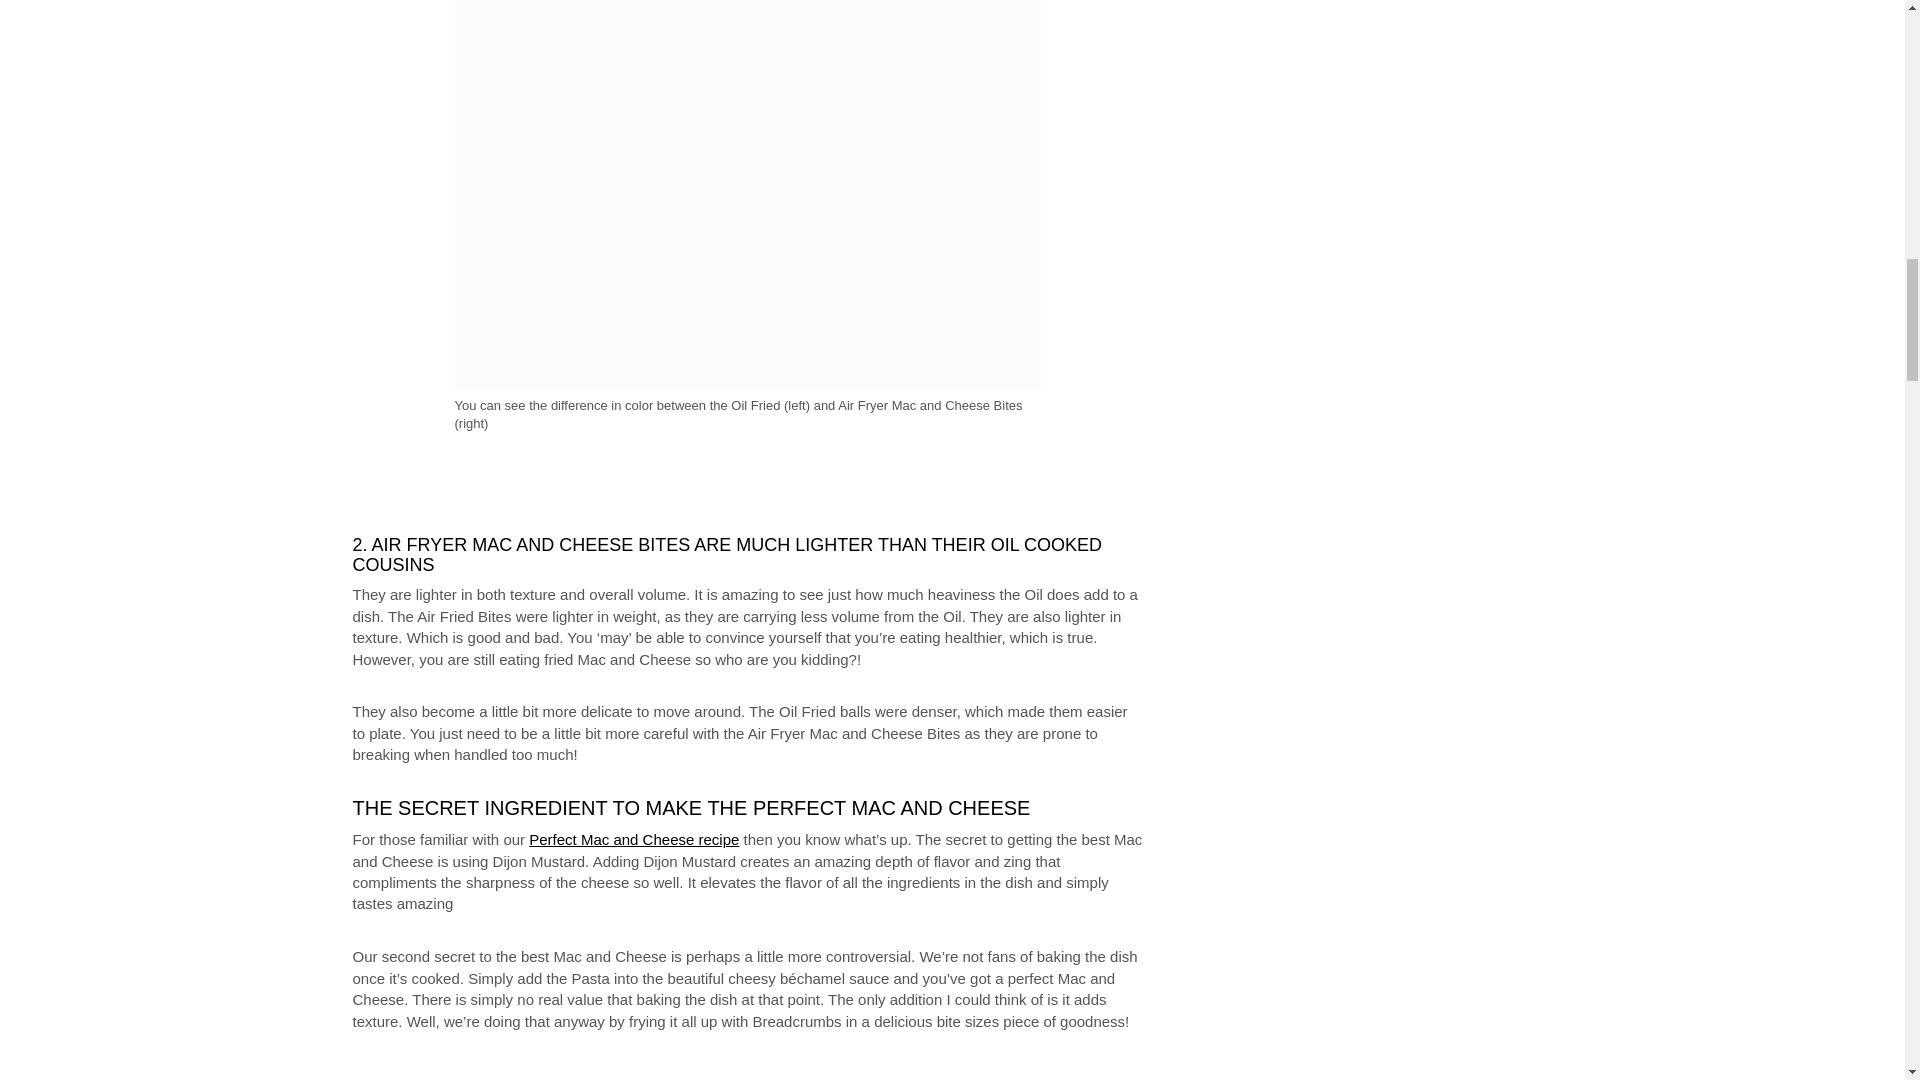 This screenshot has width=1920, height=1080. What do you see at coordinates (576, 1071) in the screenshot?
I see `Cheesy Air Fryer Mac and Cheese Bites` at bounding box center [576, 1071].